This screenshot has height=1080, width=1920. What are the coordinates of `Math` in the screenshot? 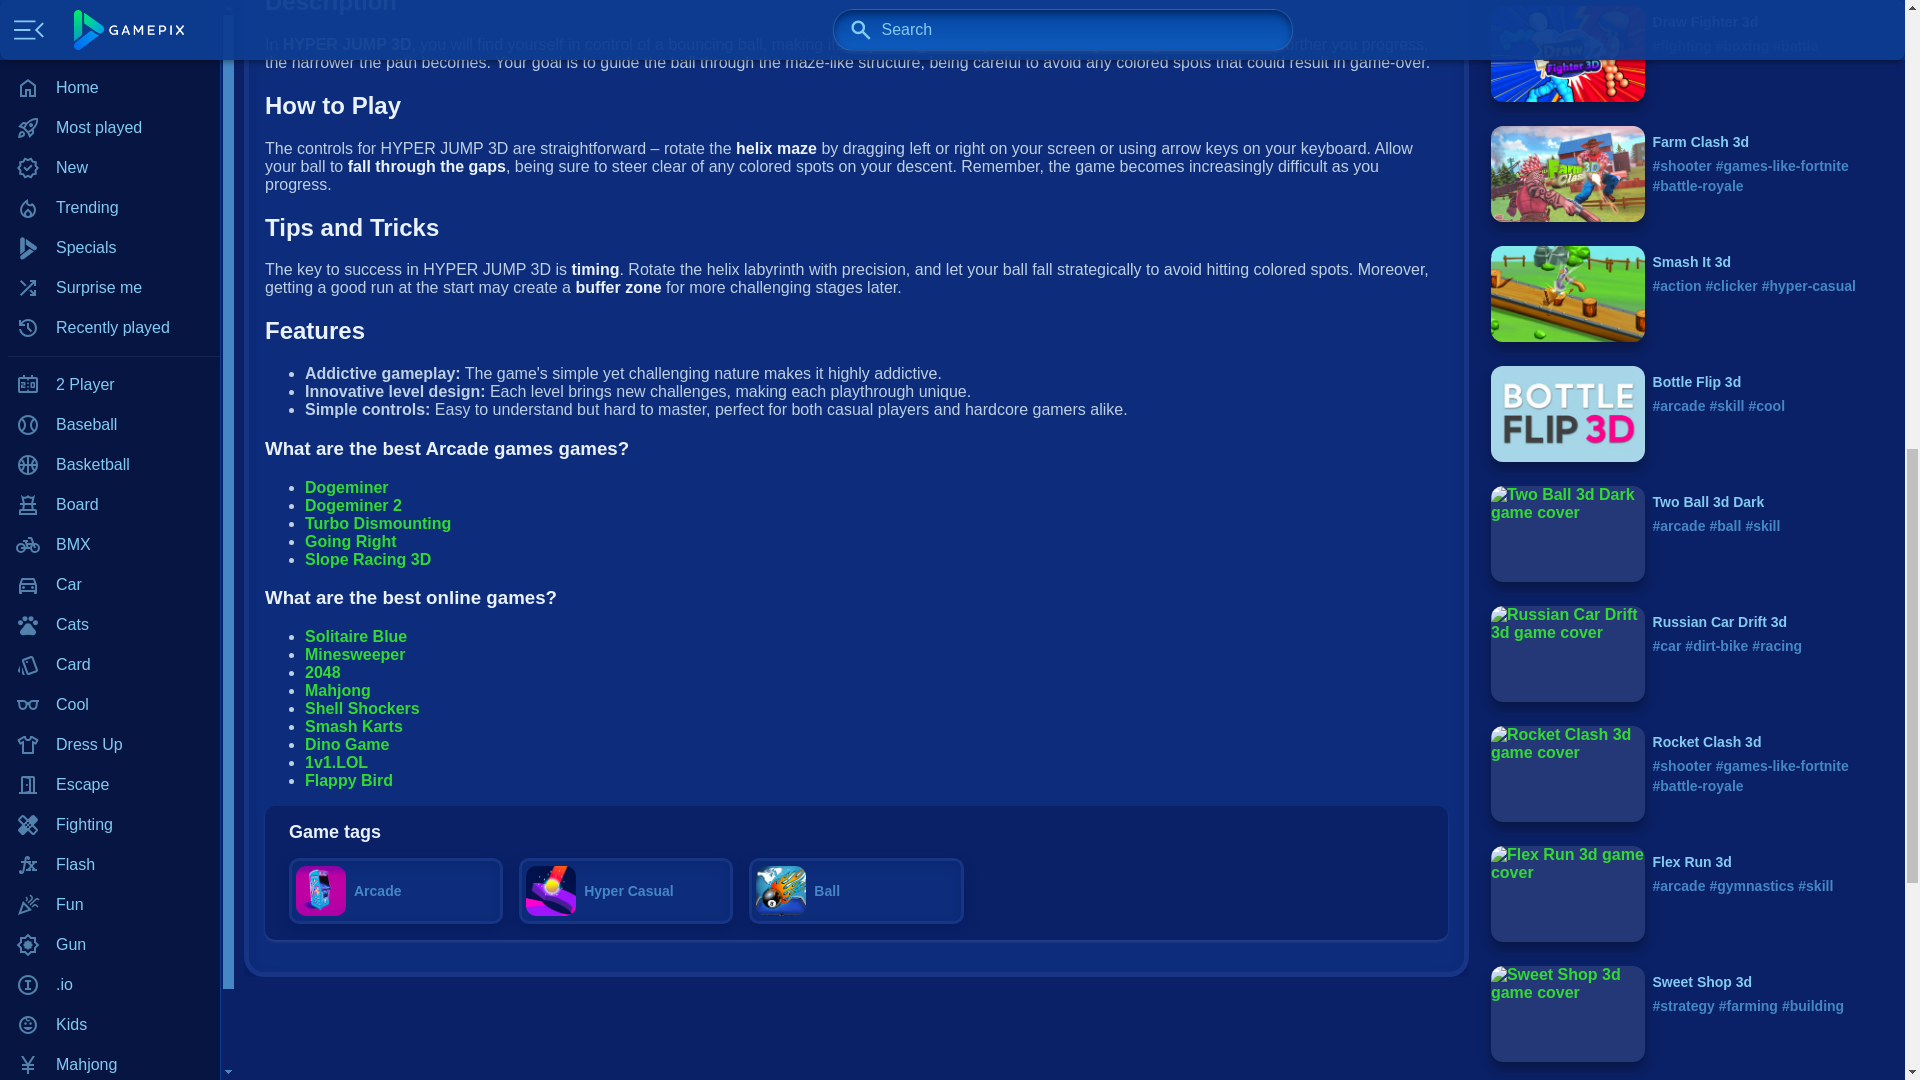 It's located at (110, 65).